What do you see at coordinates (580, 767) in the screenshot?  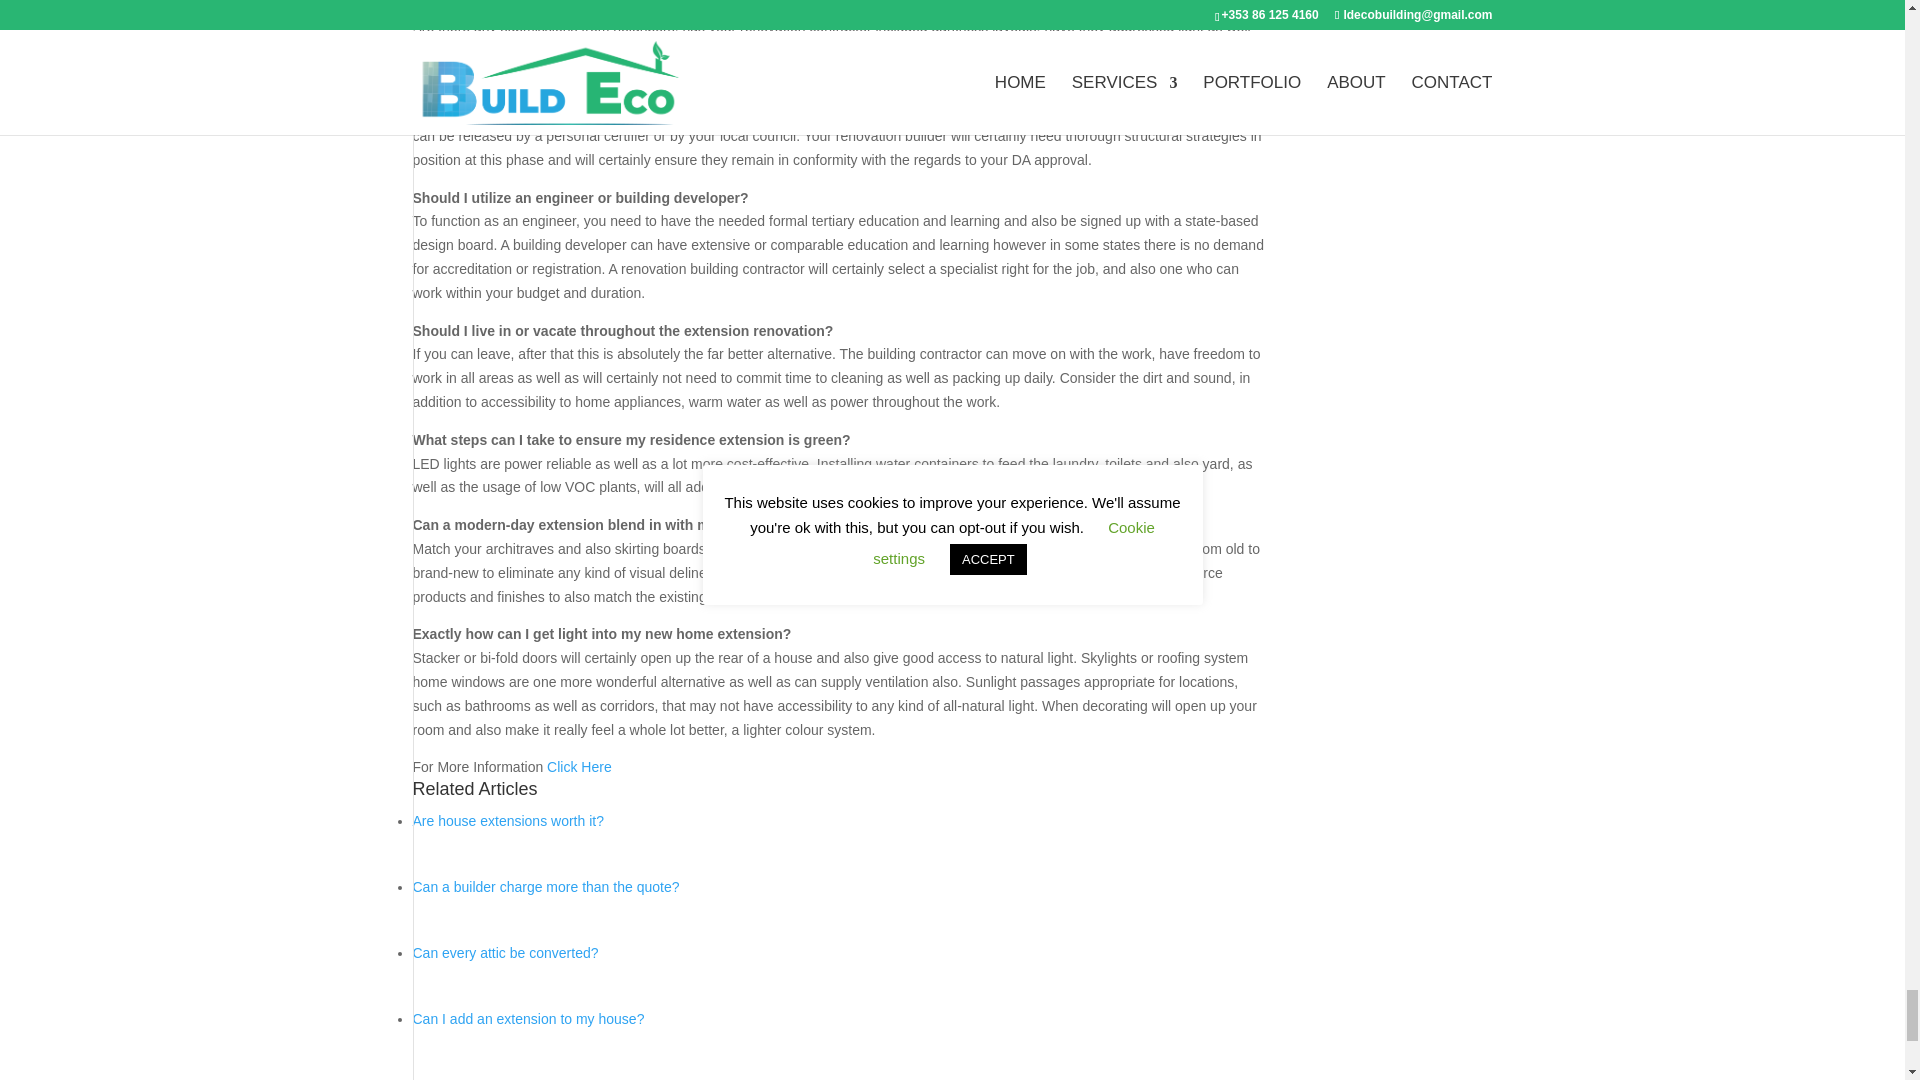 I see `Click Here` at bounding box center [580, 767].